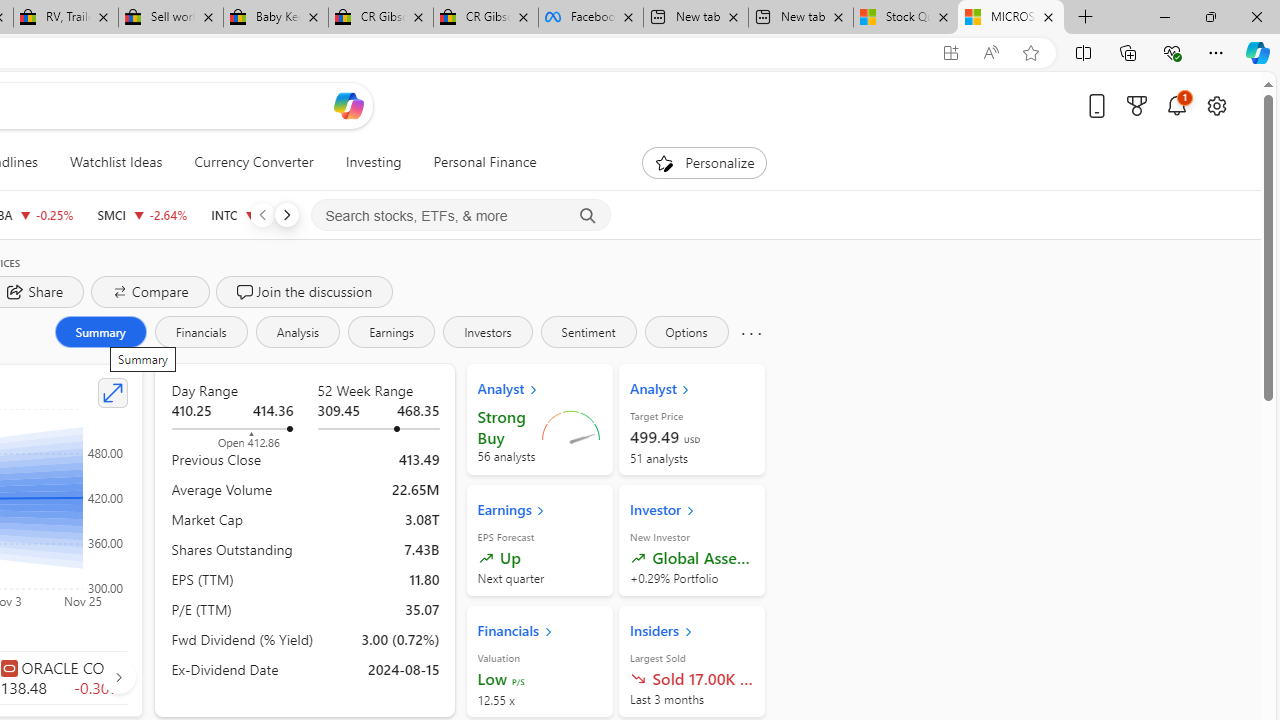 This screenshot has height=720, width=1280. What do you see at coordinates (1164, 16) in the screenshot?
I see `Minimize` at bounding box center [1164, 16].